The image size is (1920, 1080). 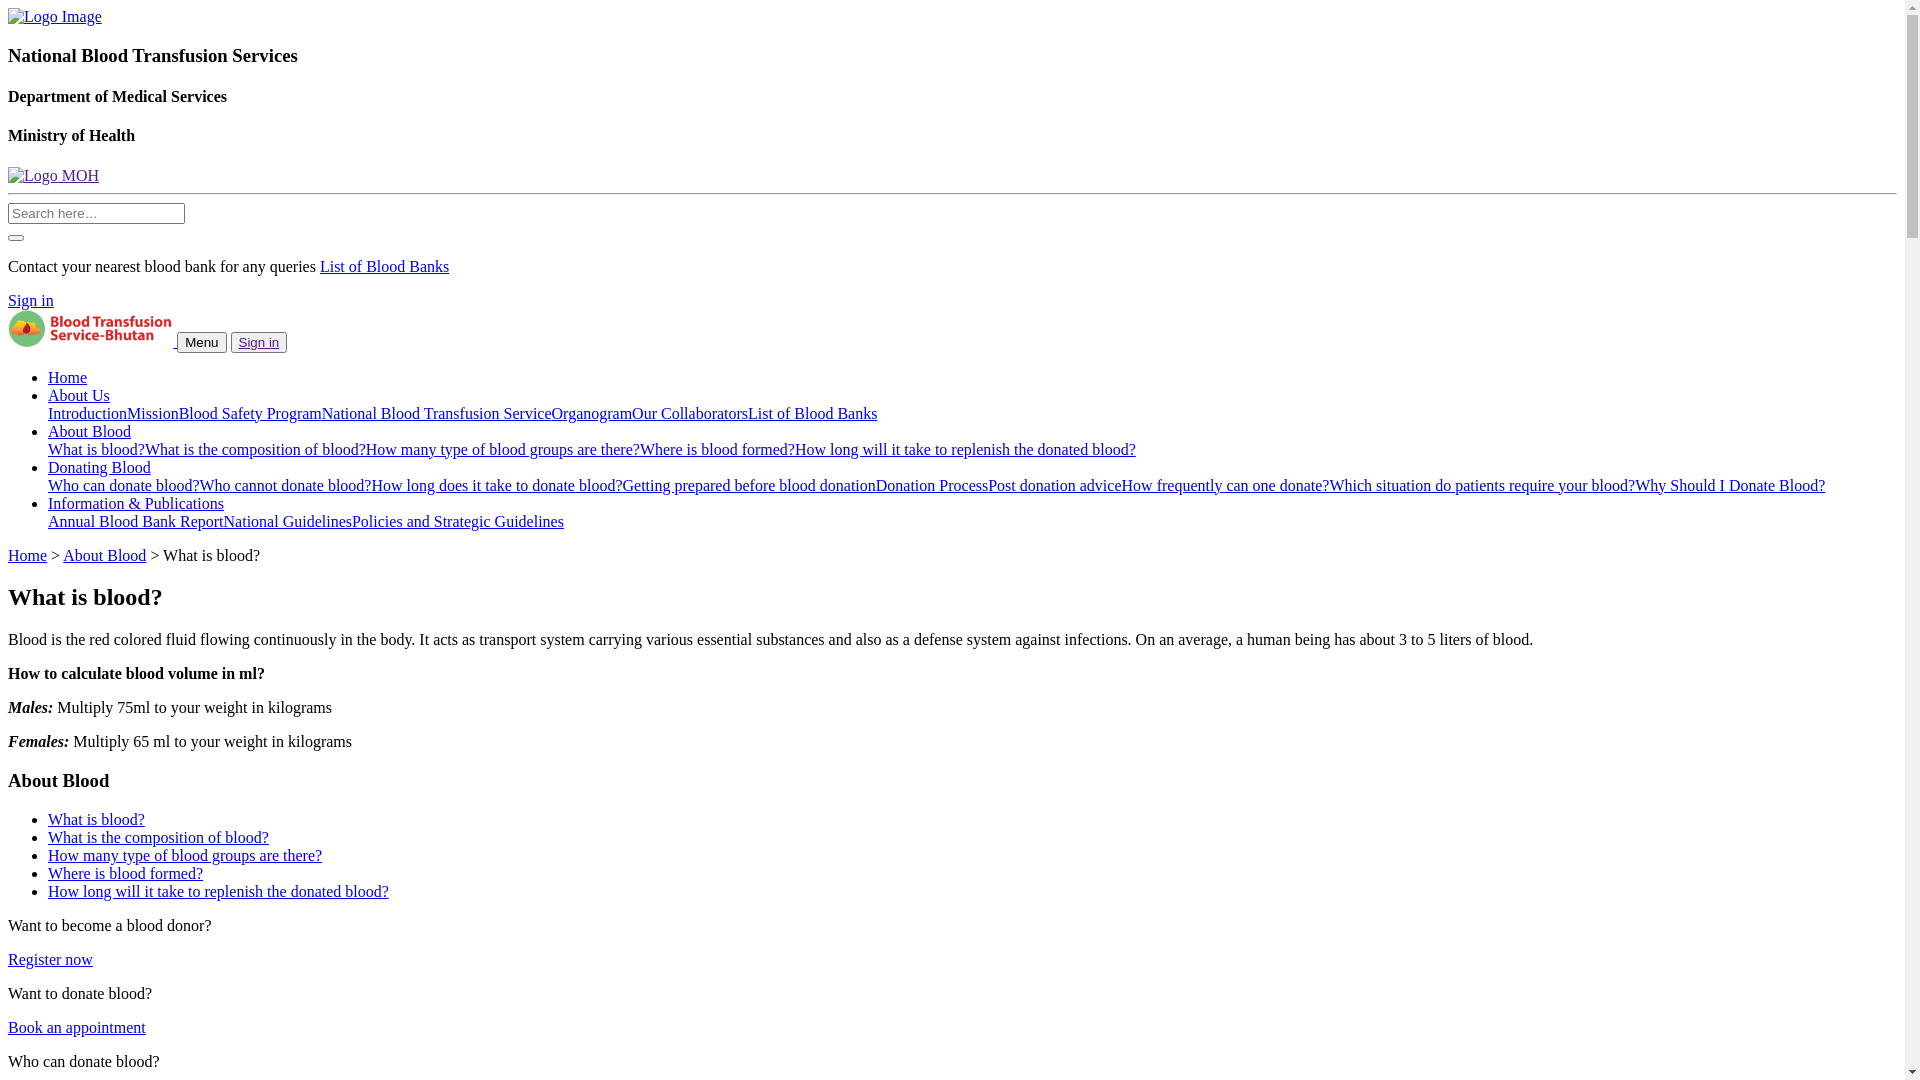 What do you see at coordinates (31, 300) in the screenshot?
I see `Sign in` at bounding box center [31, 300].